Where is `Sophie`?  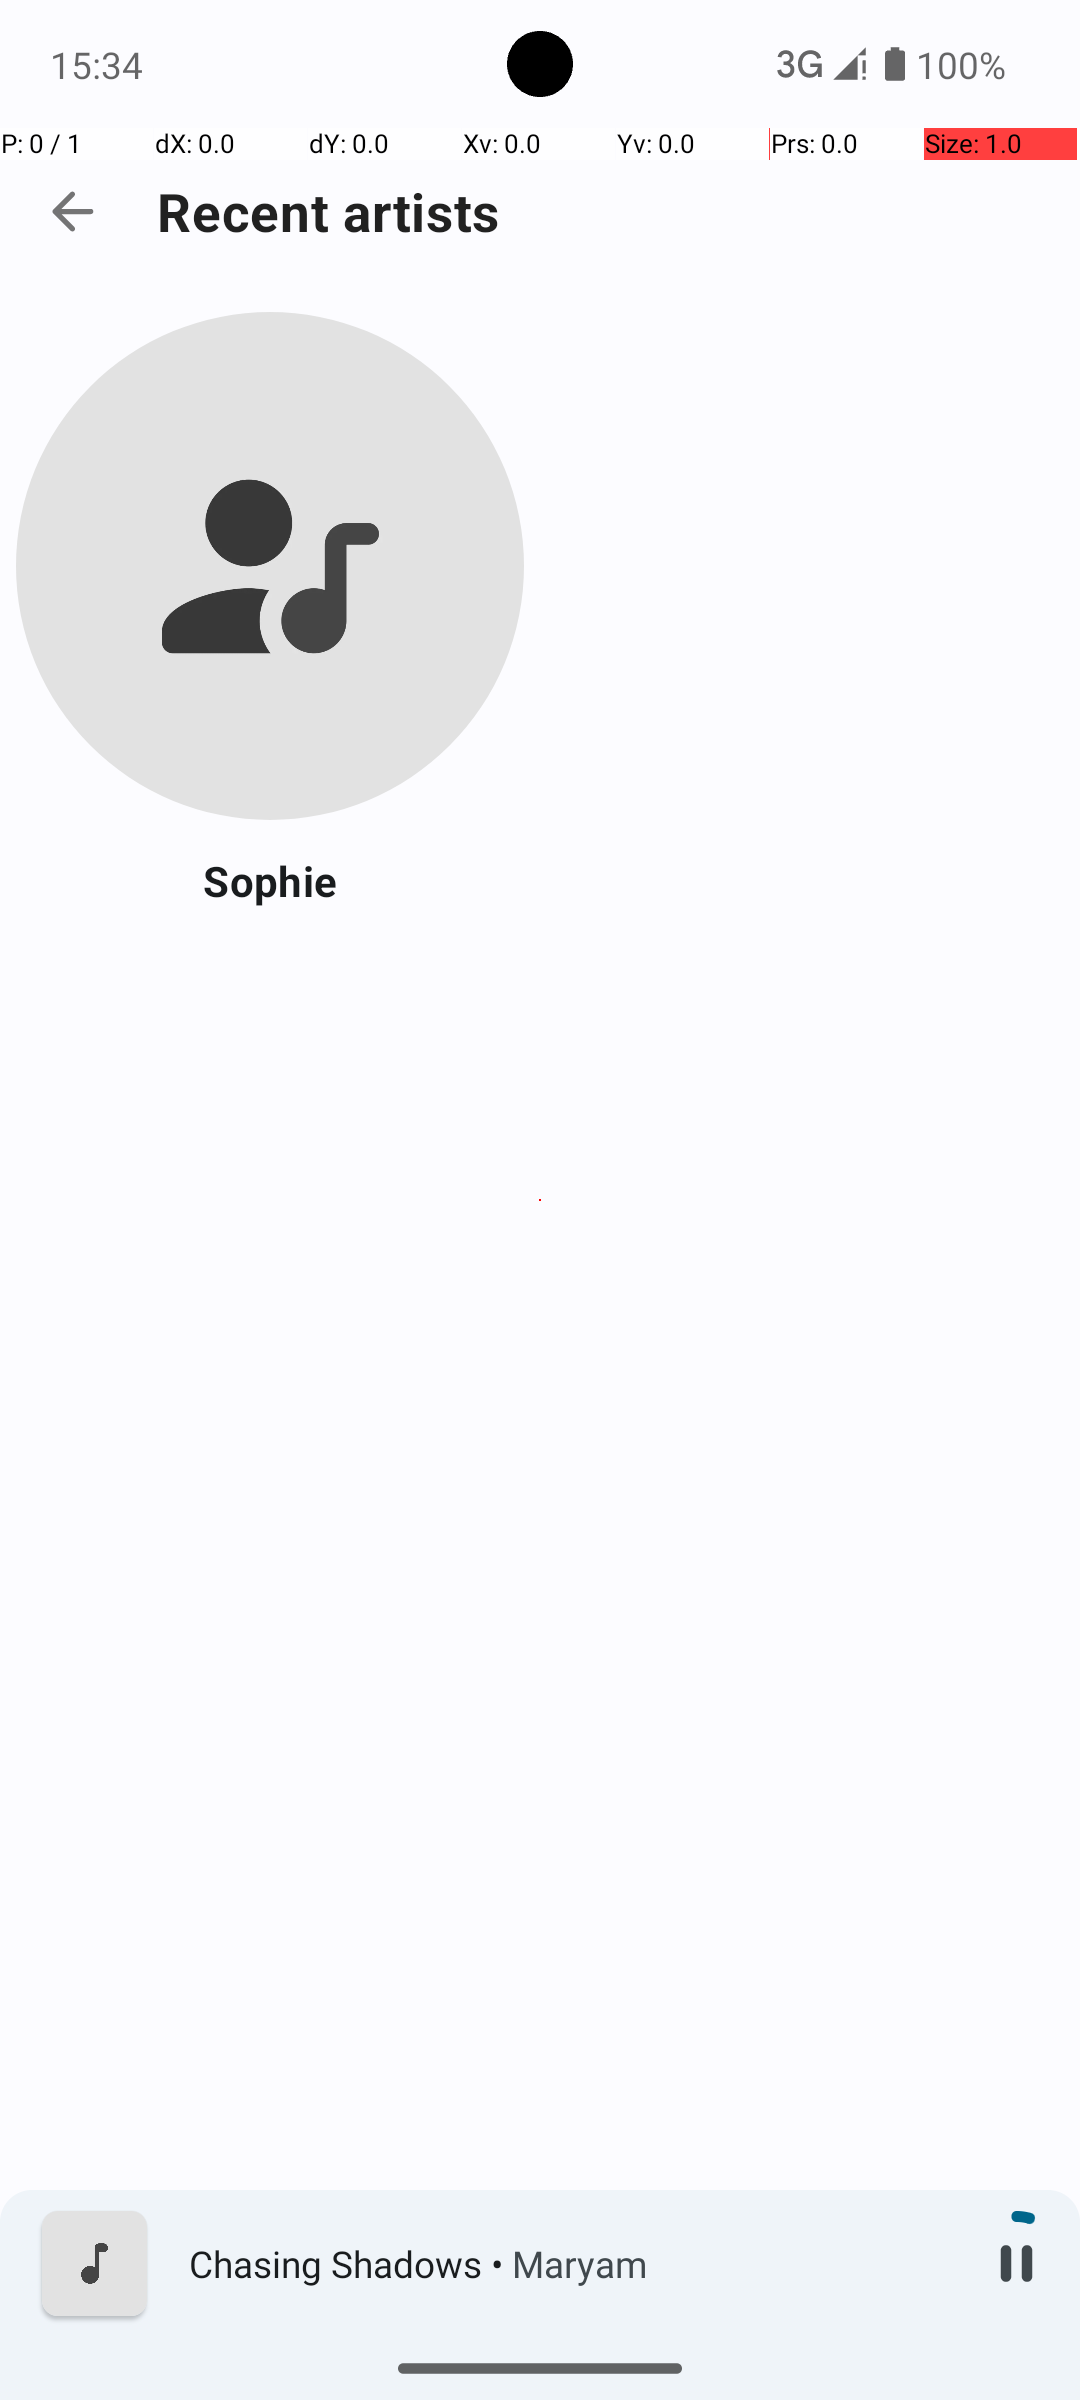 Sophie is located at coordinates (270, 880).